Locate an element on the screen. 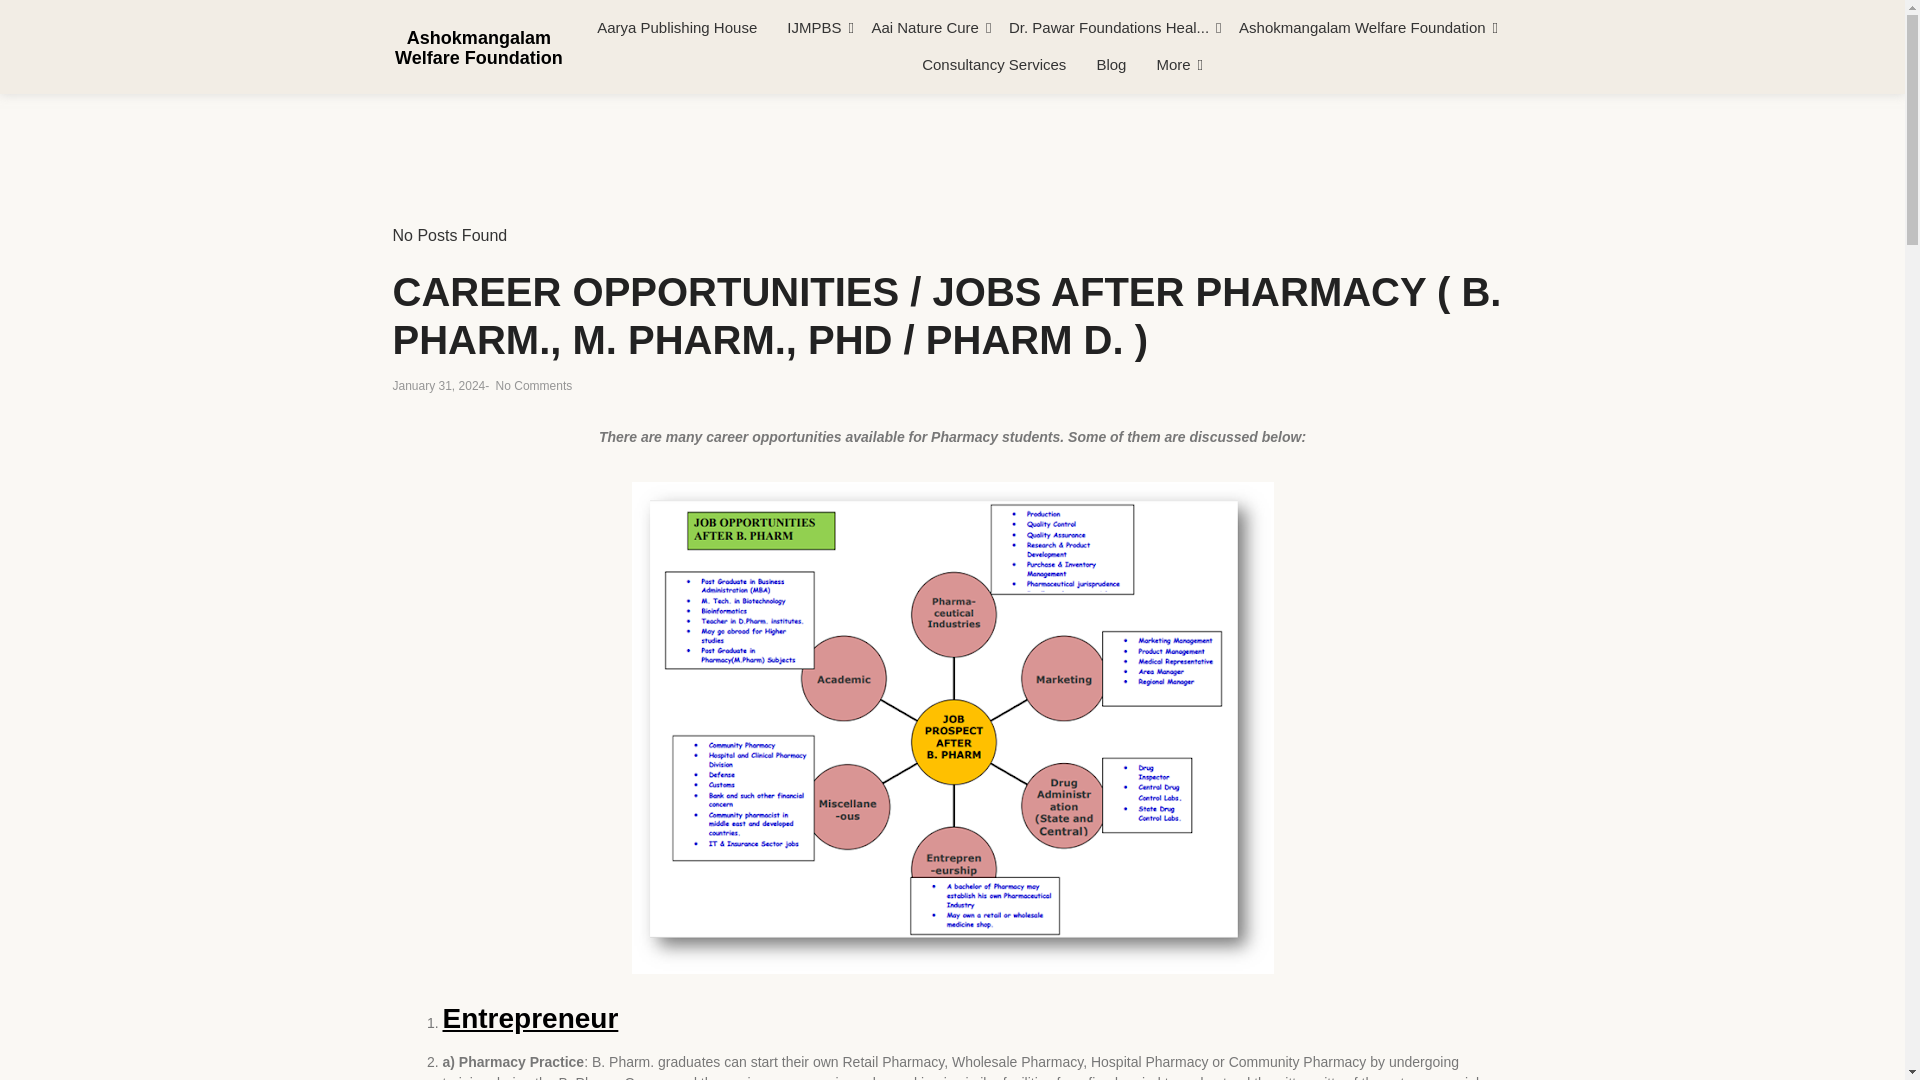 The width and height of the screenshot is (1920, 1080). Ashokmangalam Welfare Foundation is located at coordinates (1362, 28).